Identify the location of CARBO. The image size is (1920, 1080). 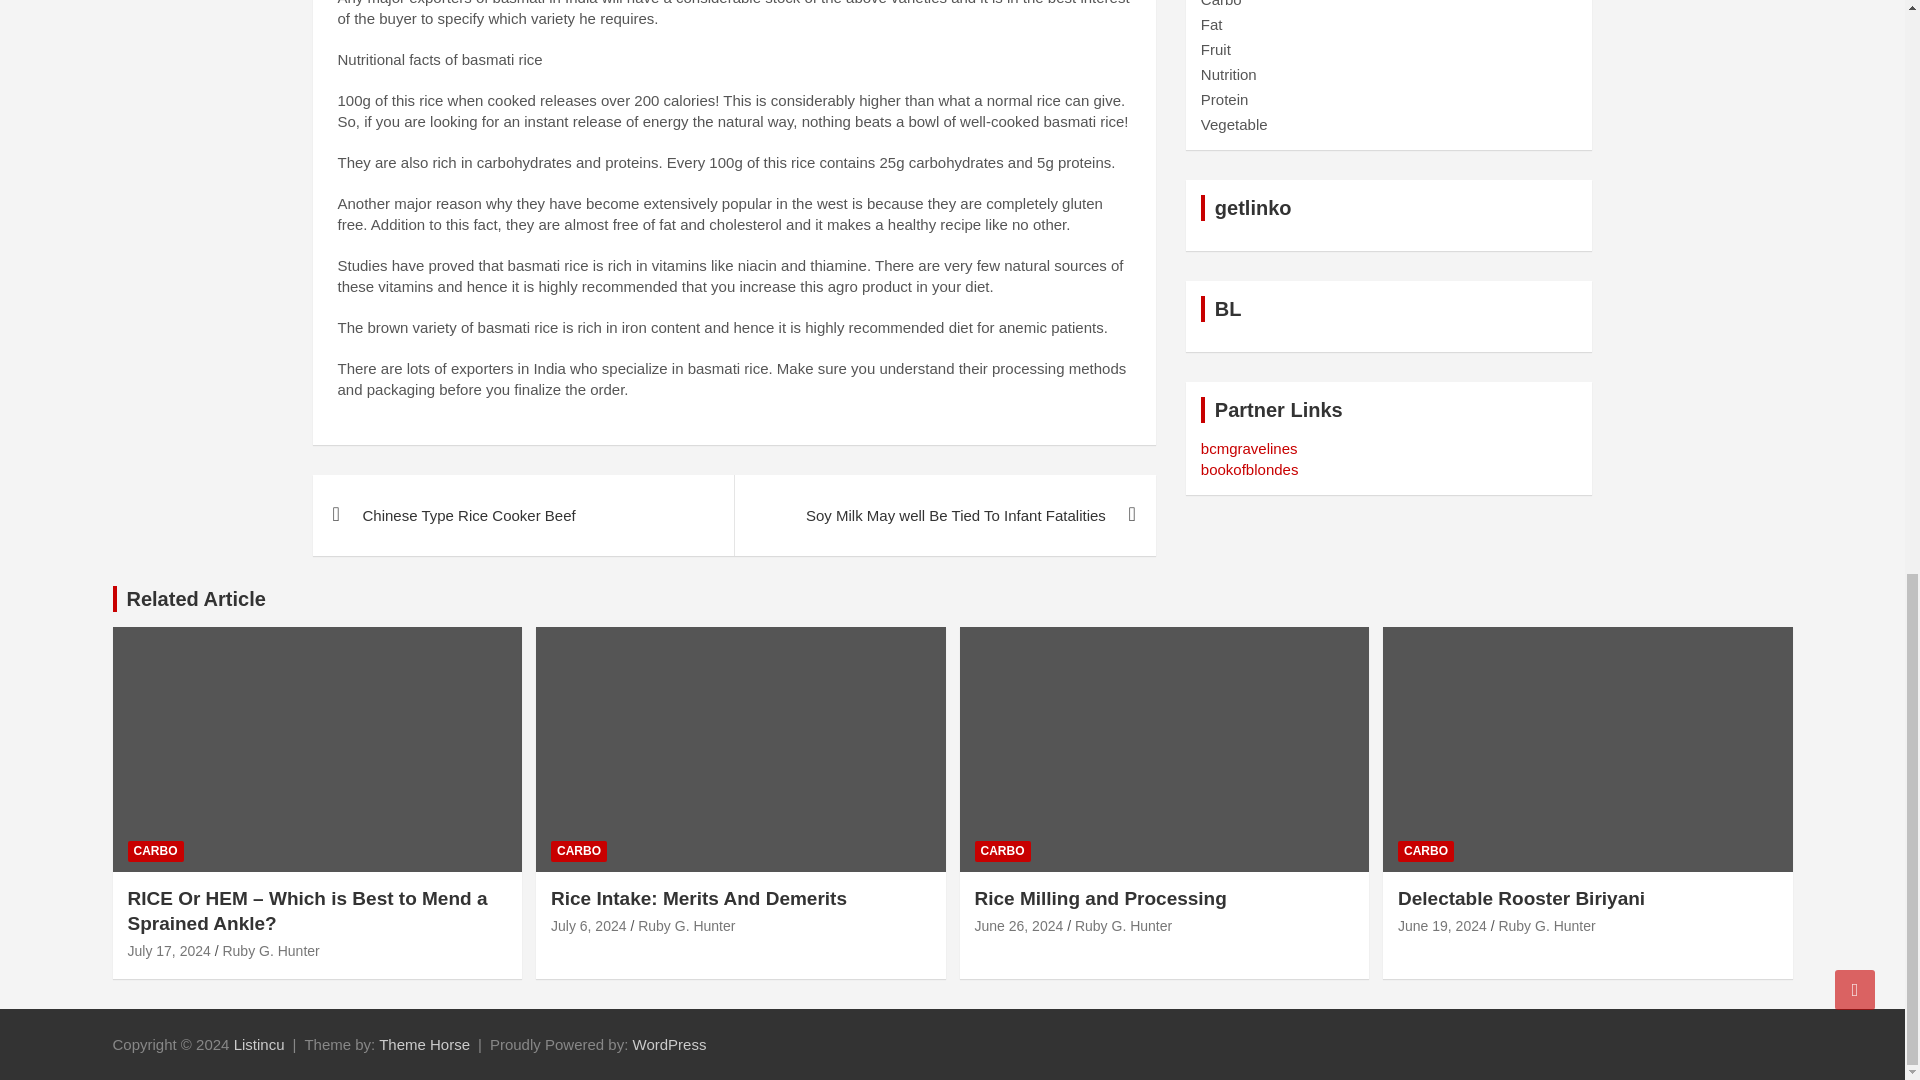
(156, 851).